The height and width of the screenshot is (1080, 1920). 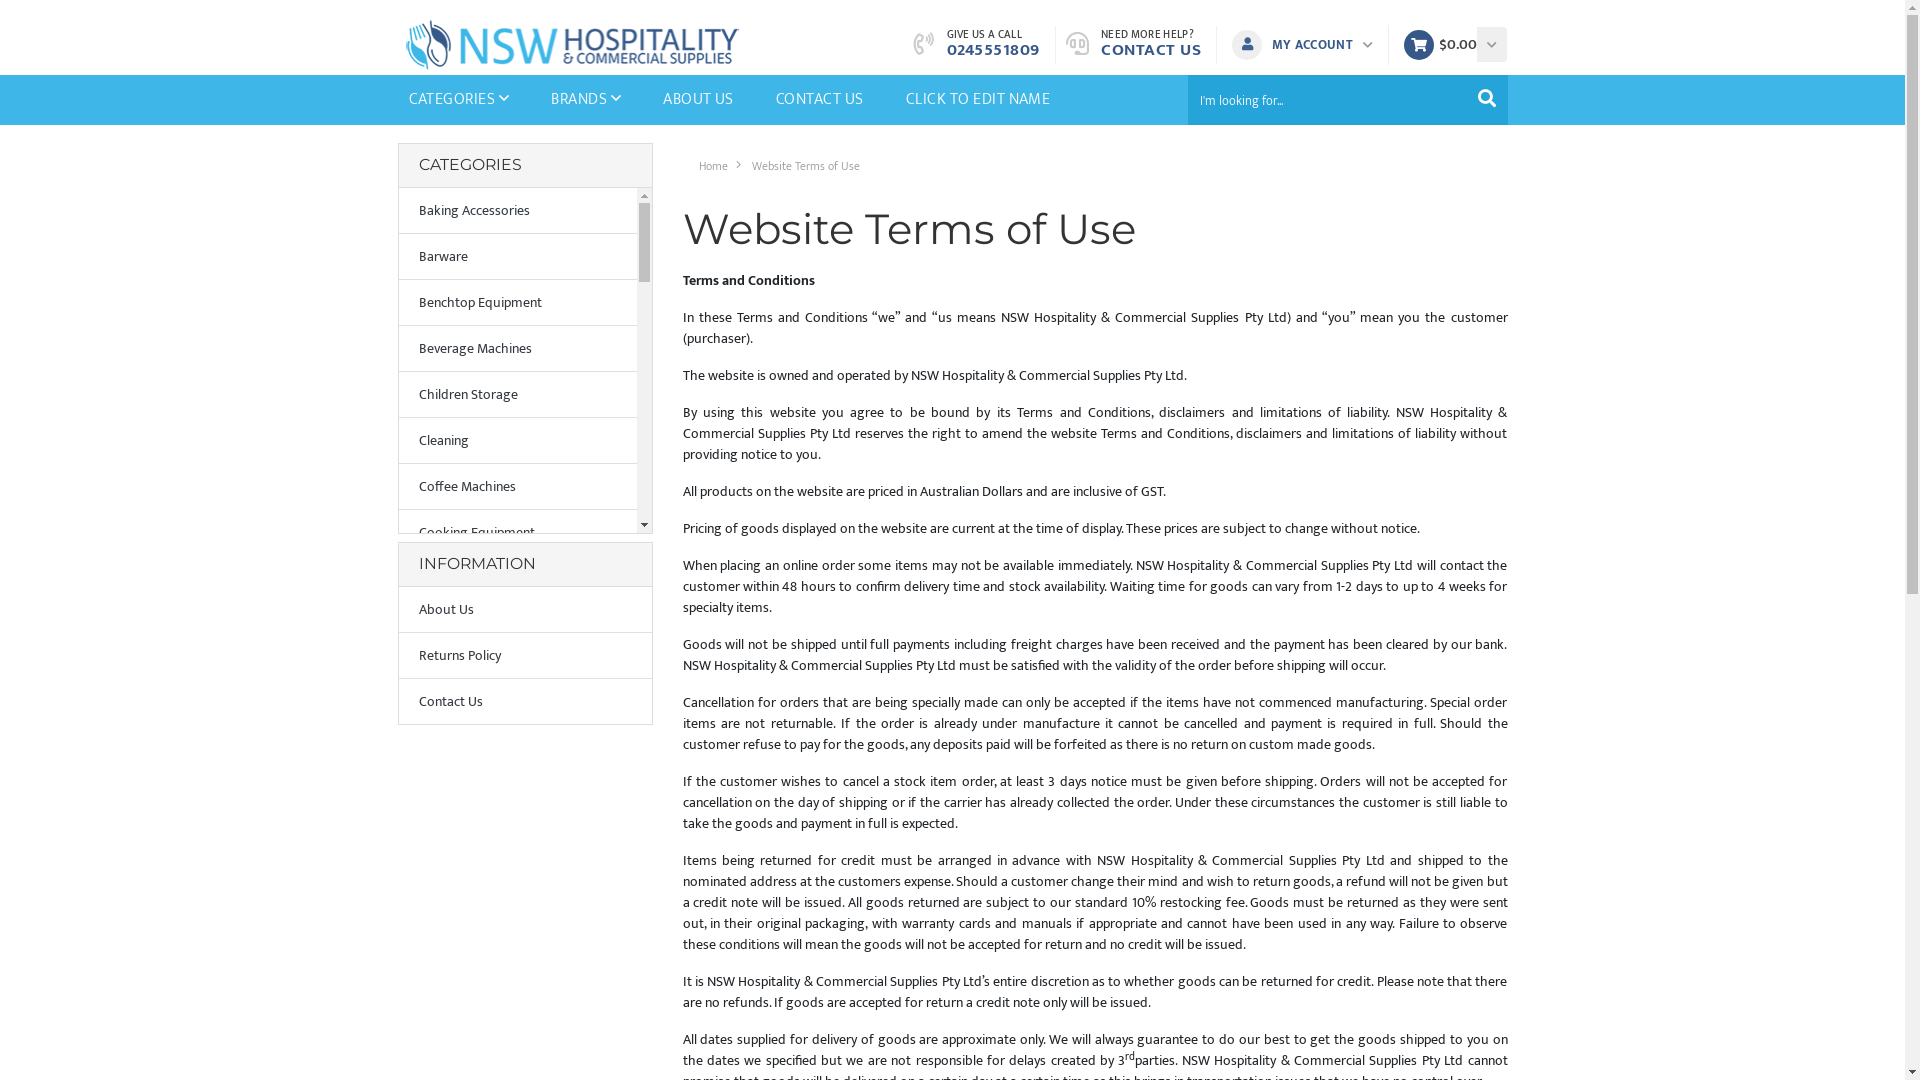 I want to click on Beverage Machines, so click(x=517, y=349).